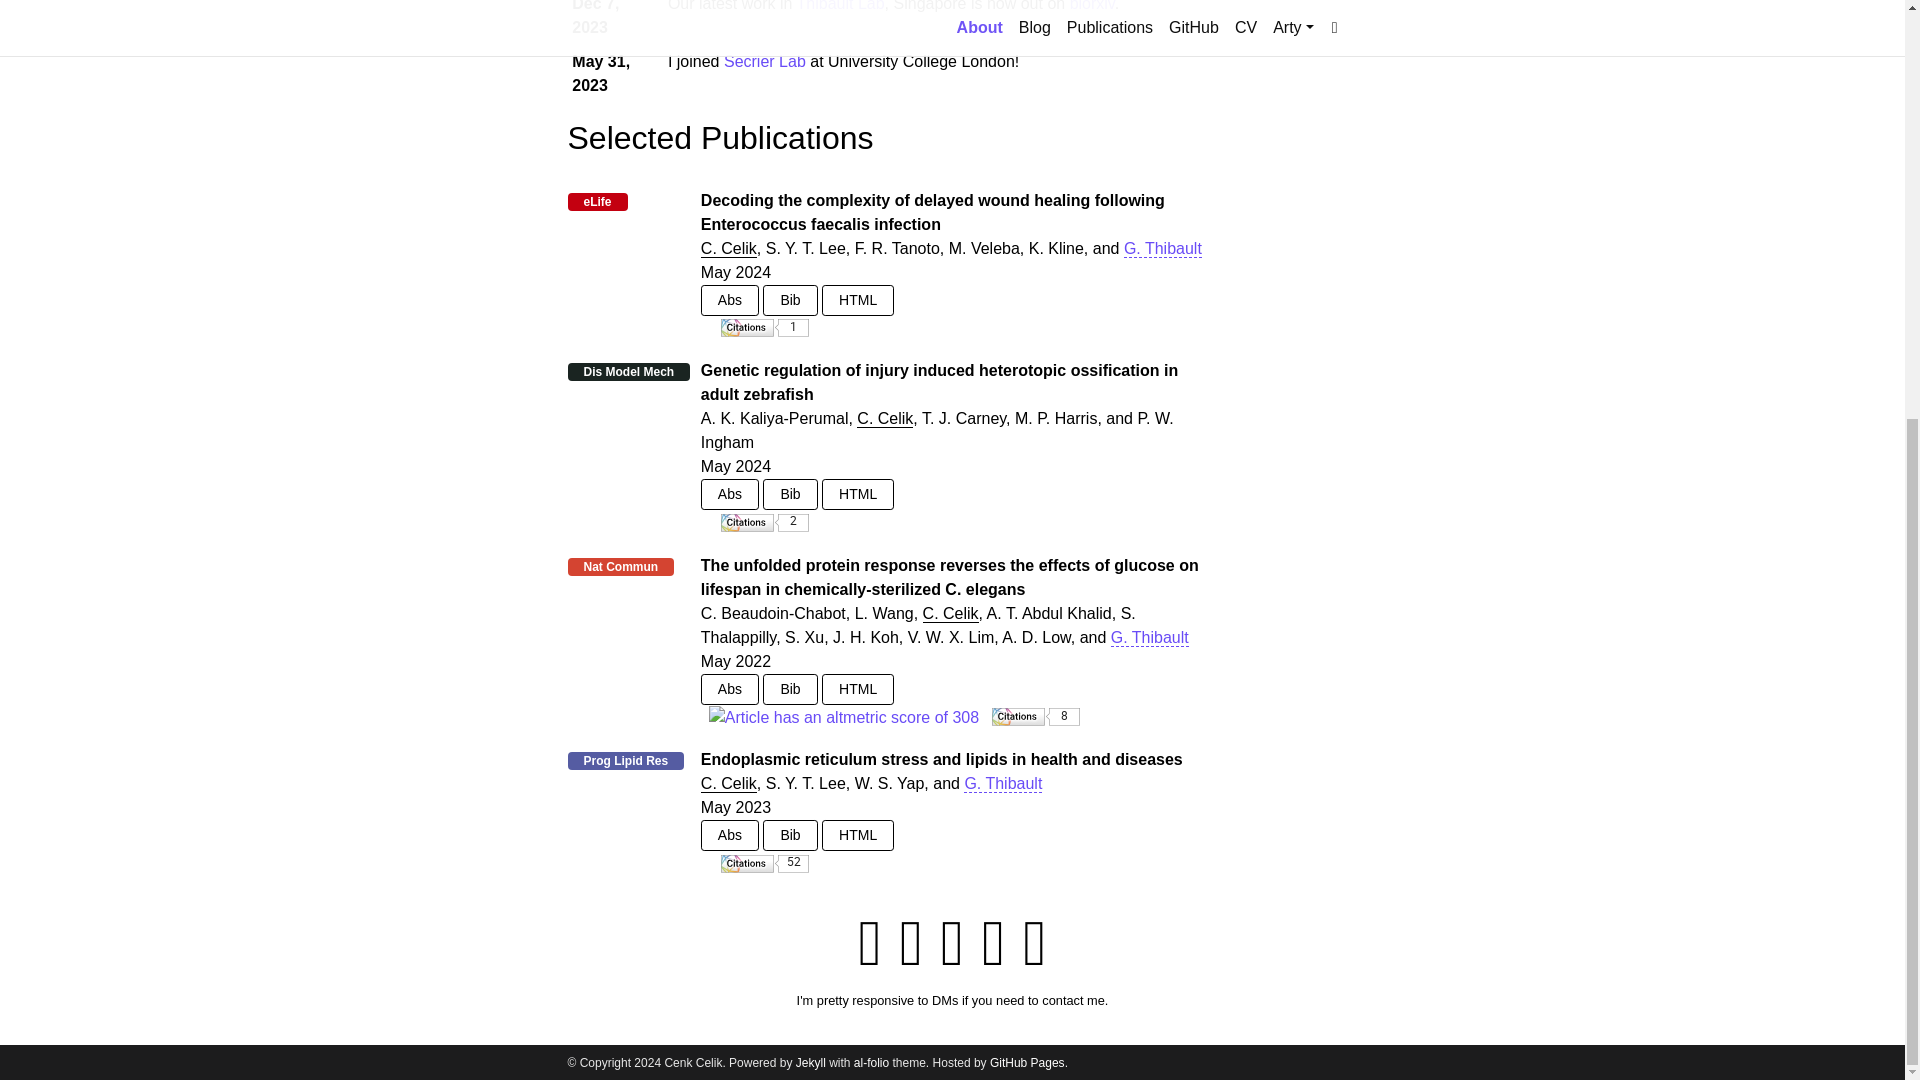 Image resolution: width=1920 pixels, height=1080 pixels. Describe the element at coordinates (629, 372) in the screenshot. I see `Dis Model Mech` at that location.